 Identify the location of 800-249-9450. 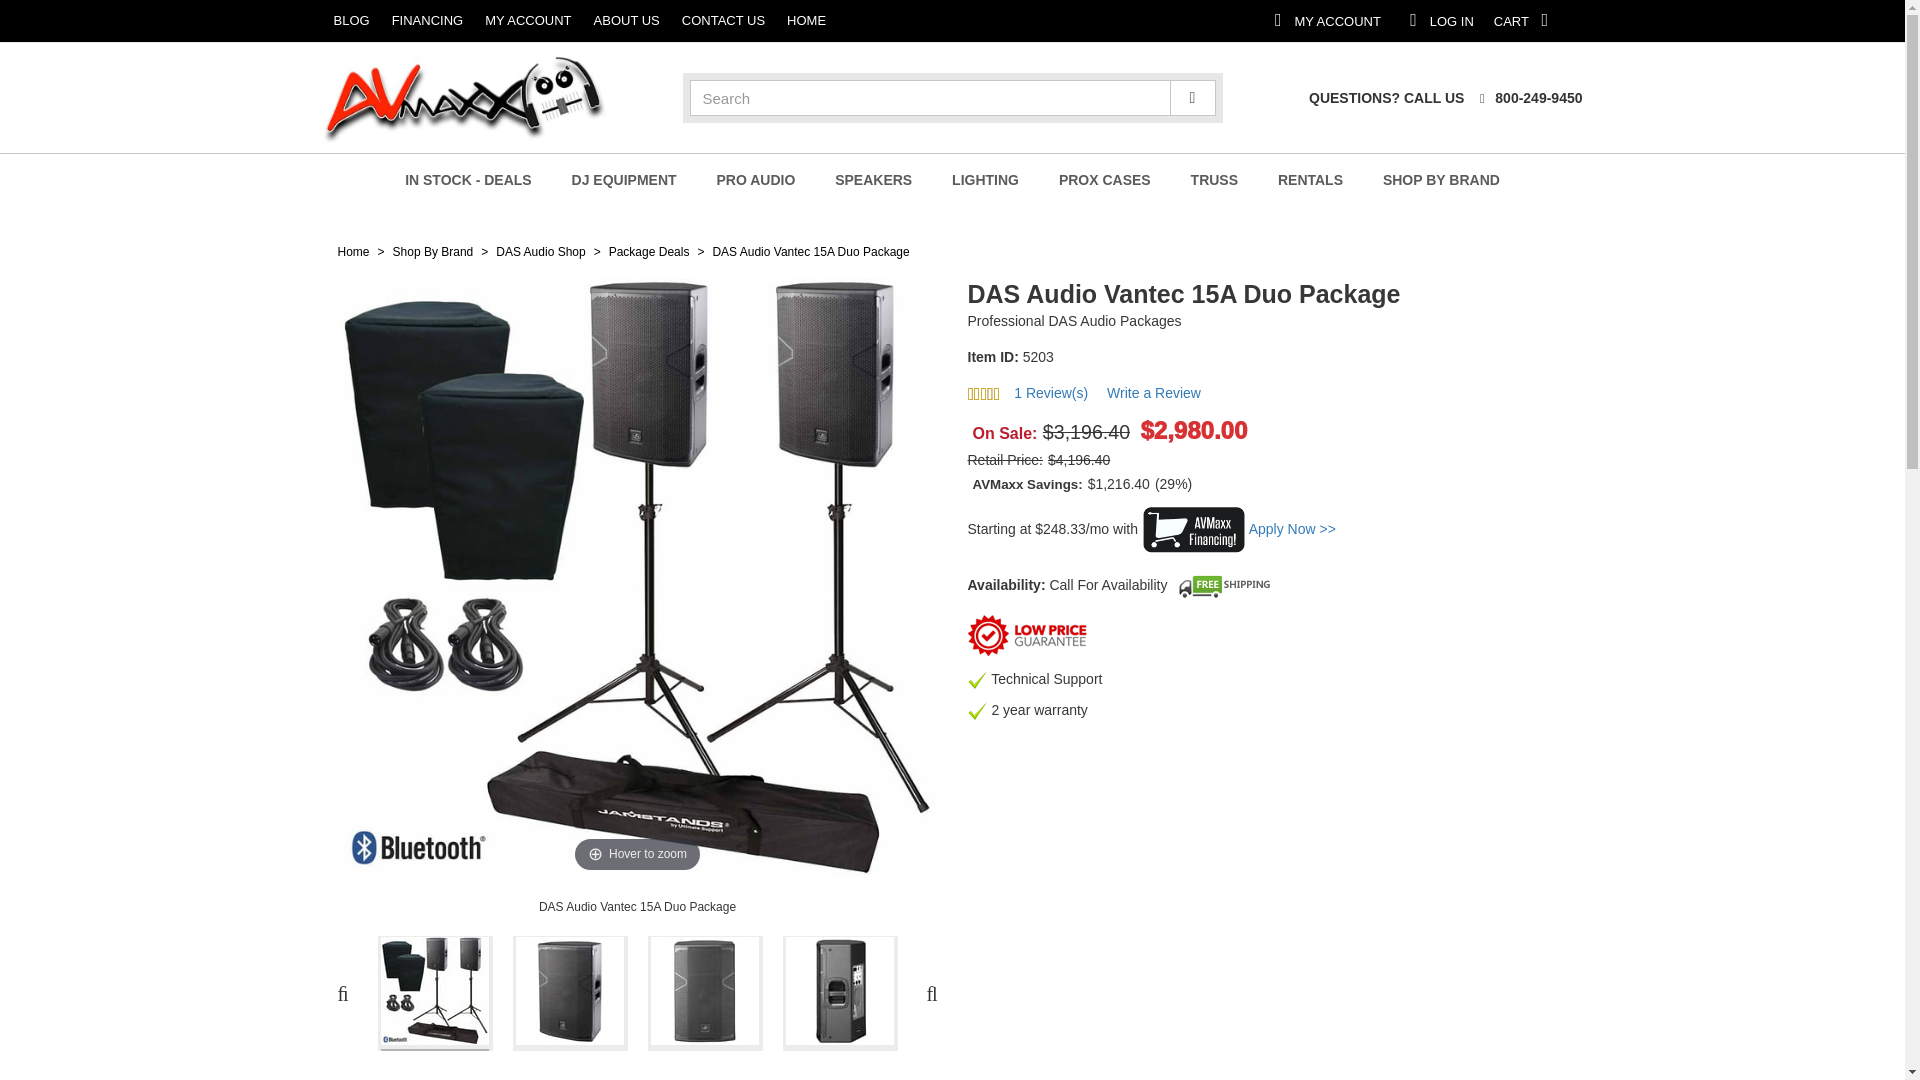
(468, 180).